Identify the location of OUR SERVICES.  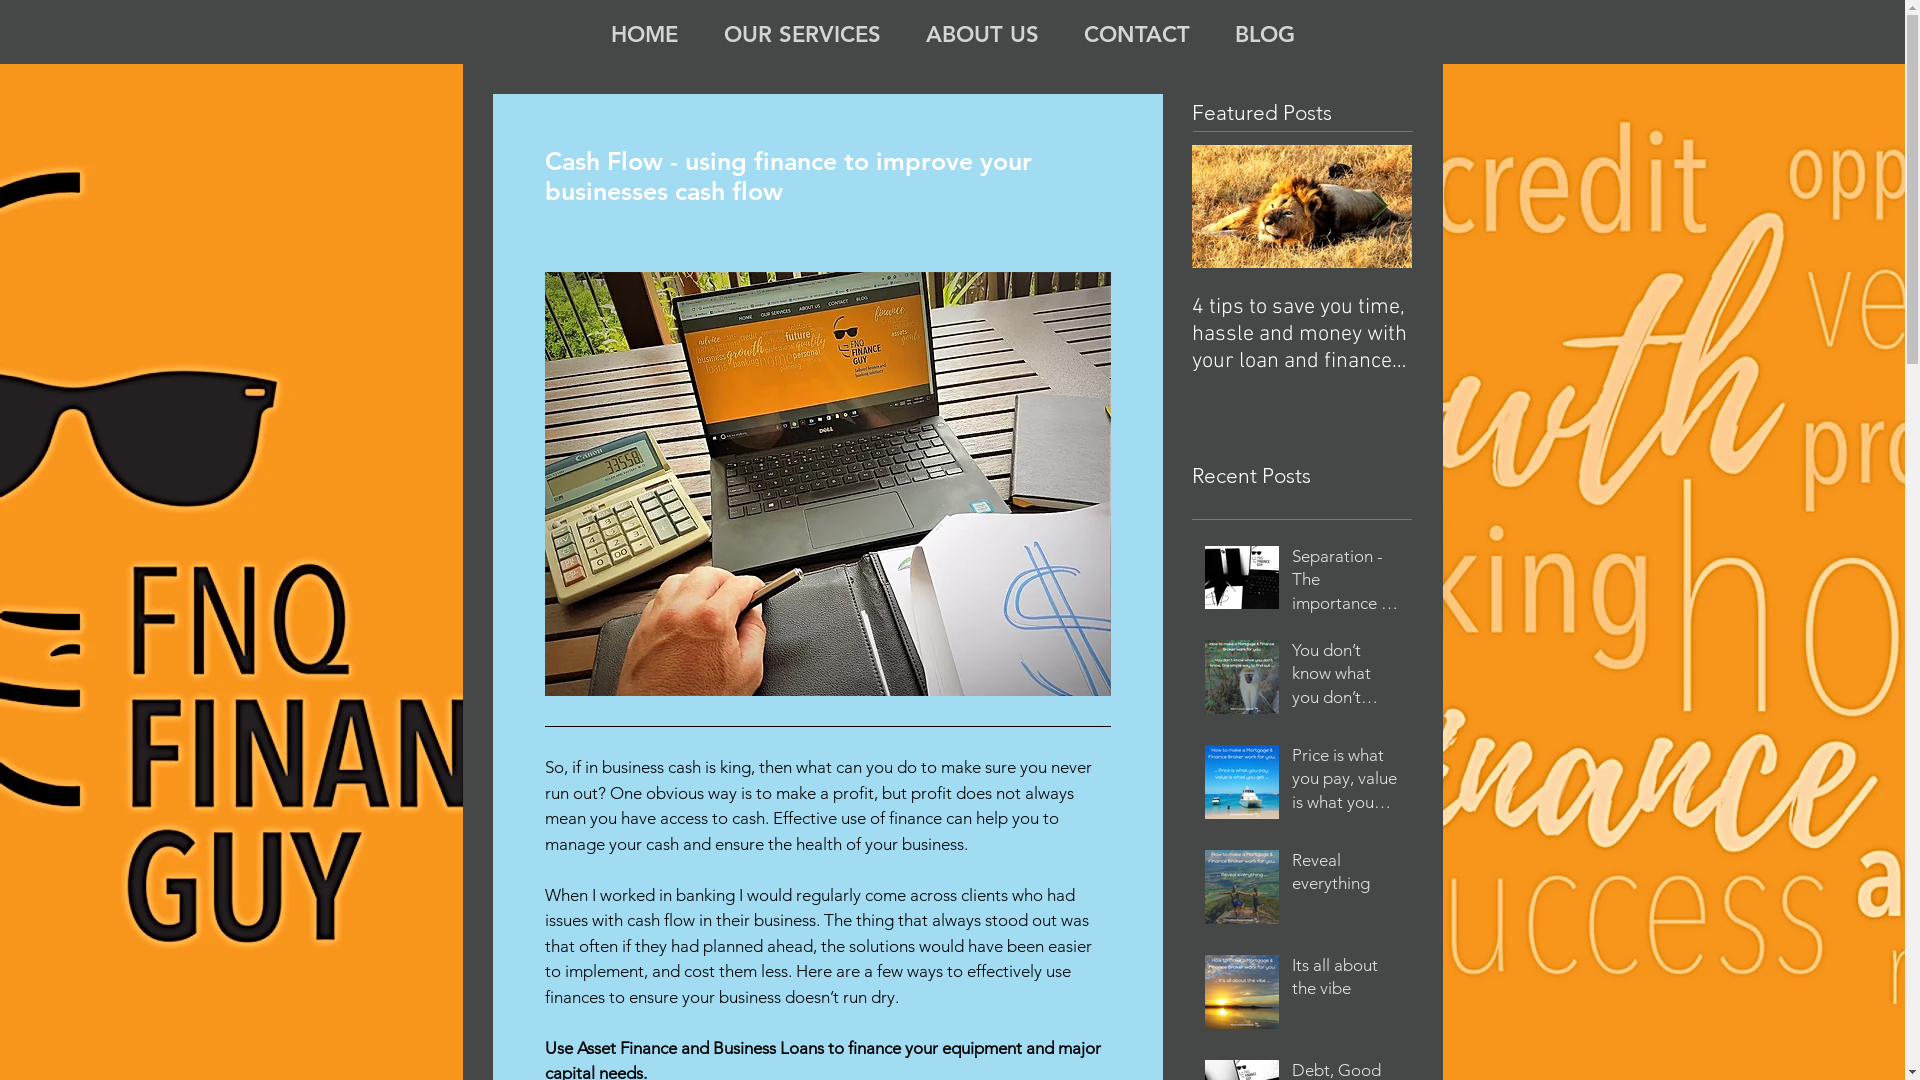
(802, 32).